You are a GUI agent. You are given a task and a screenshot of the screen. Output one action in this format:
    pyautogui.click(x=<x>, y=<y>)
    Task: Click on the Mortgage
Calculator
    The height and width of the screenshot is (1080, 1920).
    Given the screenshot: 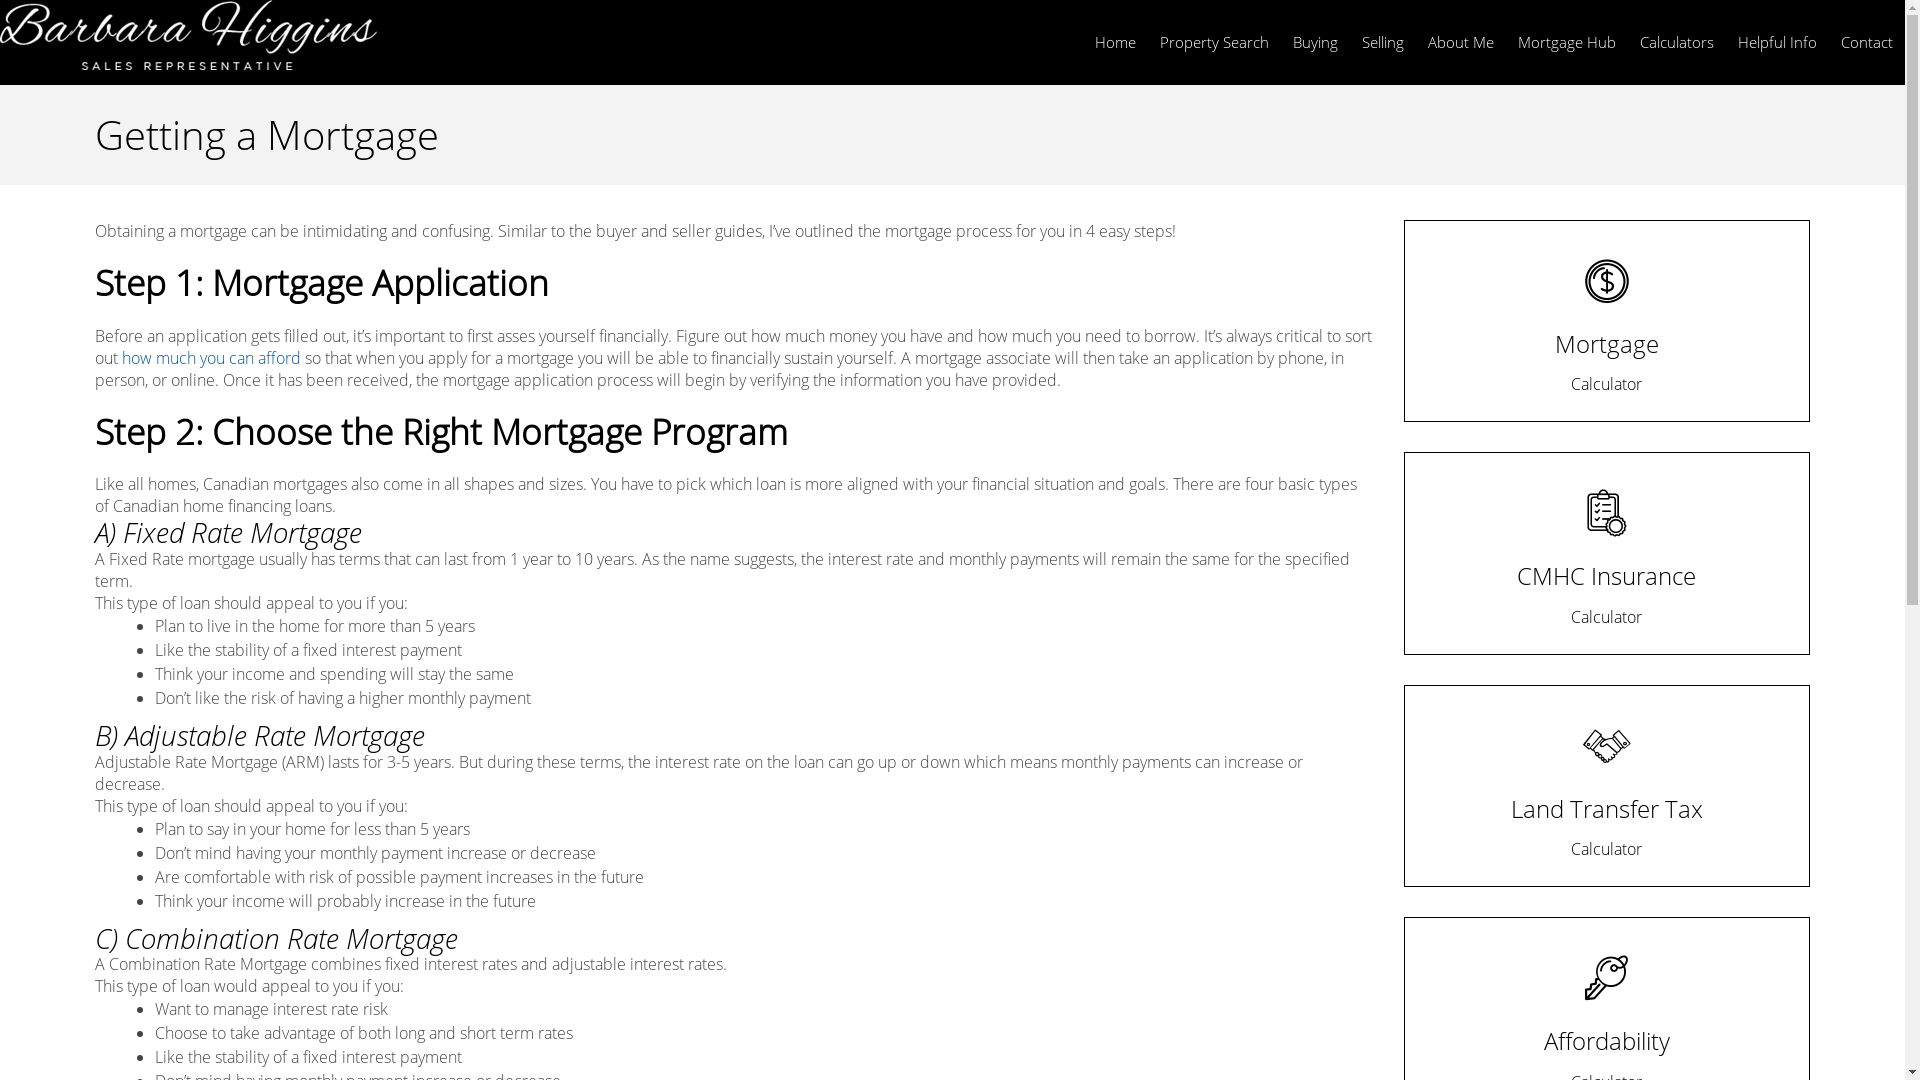 What is the action you would take?
    pyautogui.click(x=1607, y=321)
    